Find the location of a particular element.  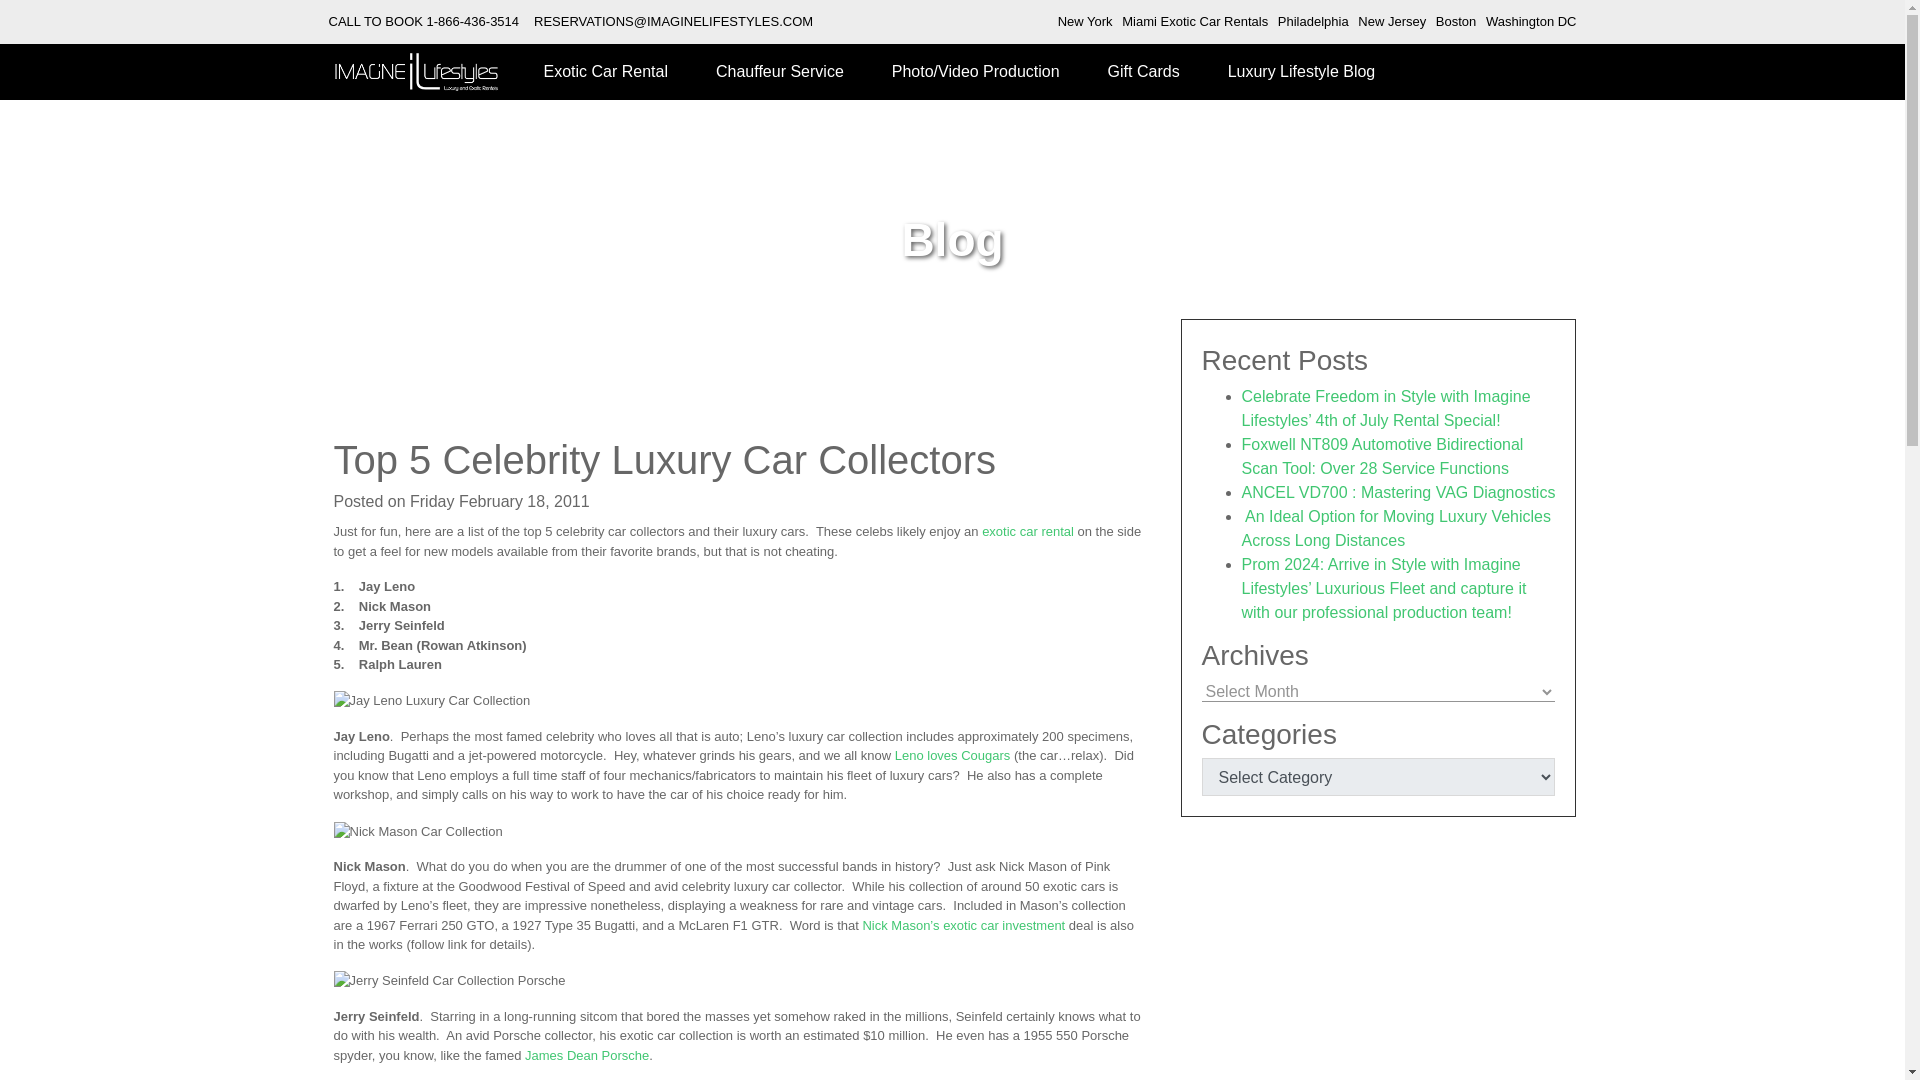

Boston is located at coordinates (1456, 22).